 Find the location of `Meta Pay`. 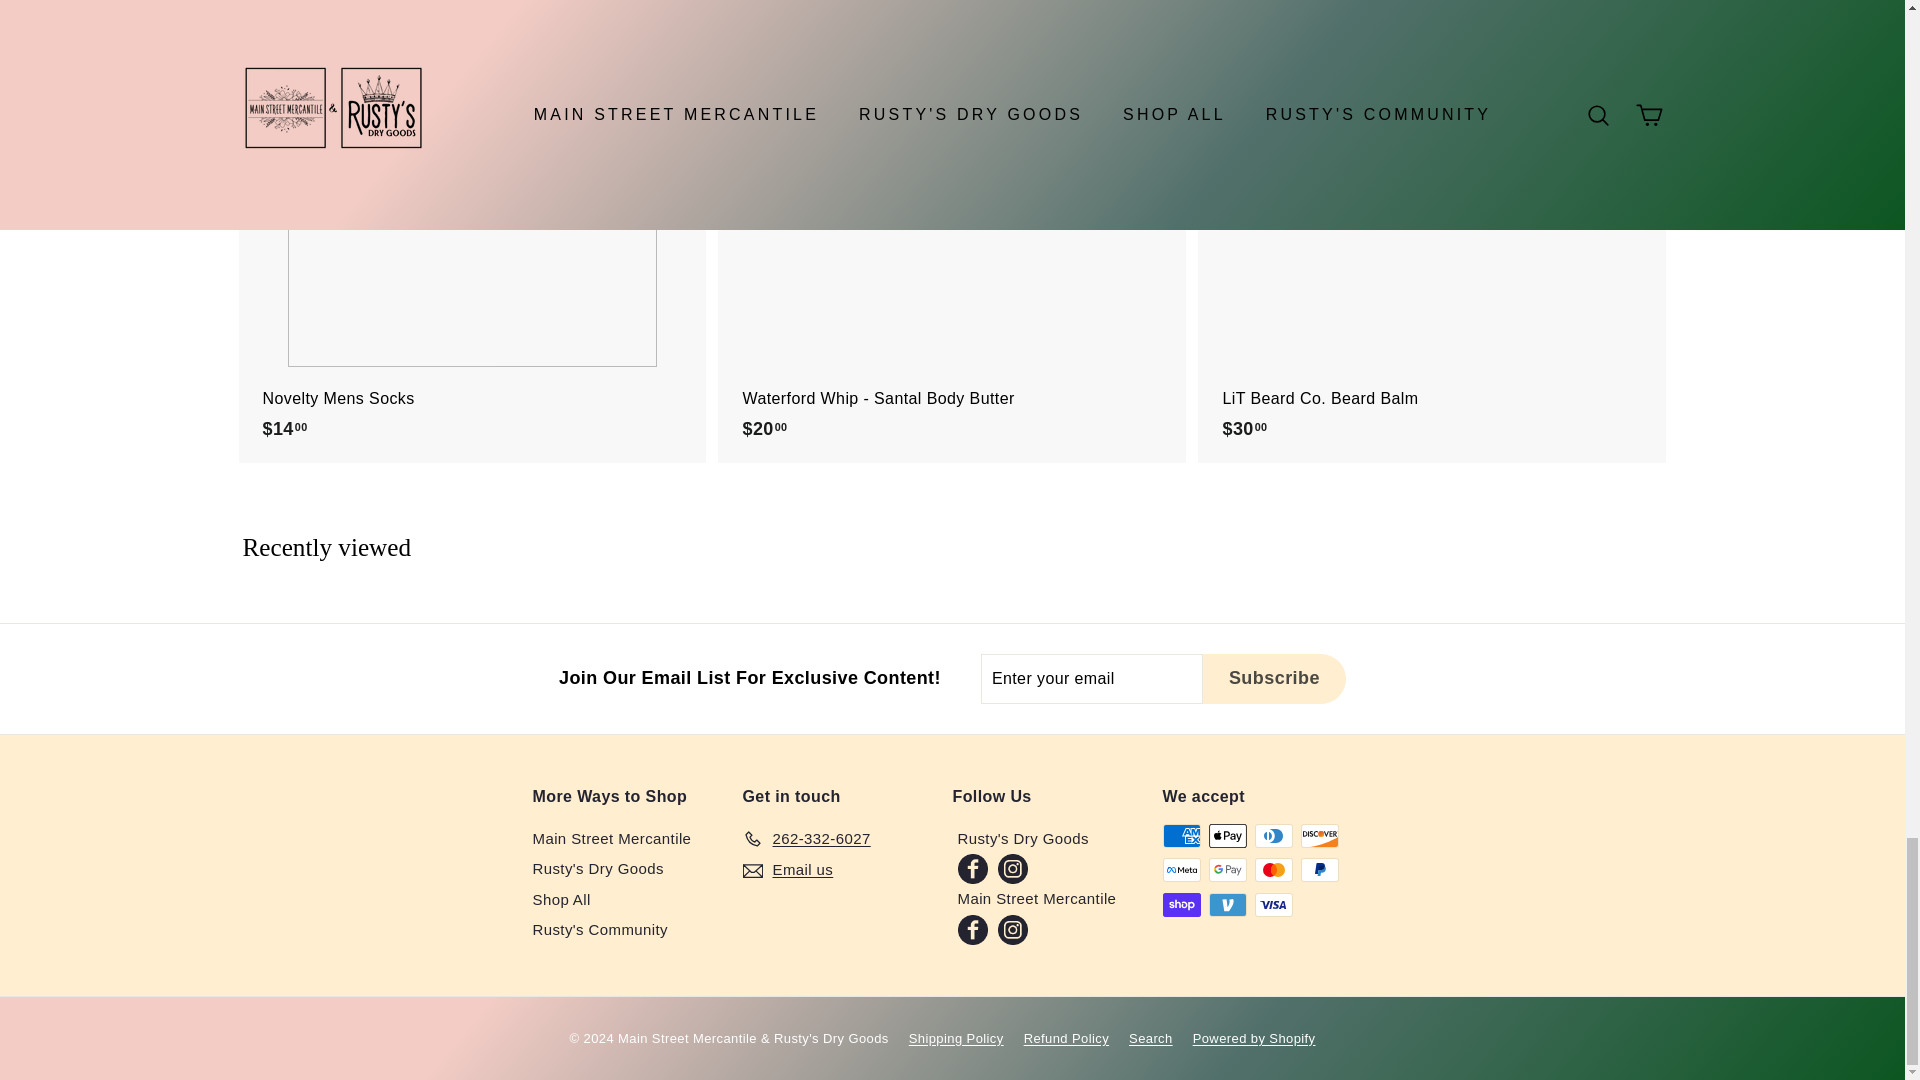

Meta Pay is located at coordinates (1180, 870).